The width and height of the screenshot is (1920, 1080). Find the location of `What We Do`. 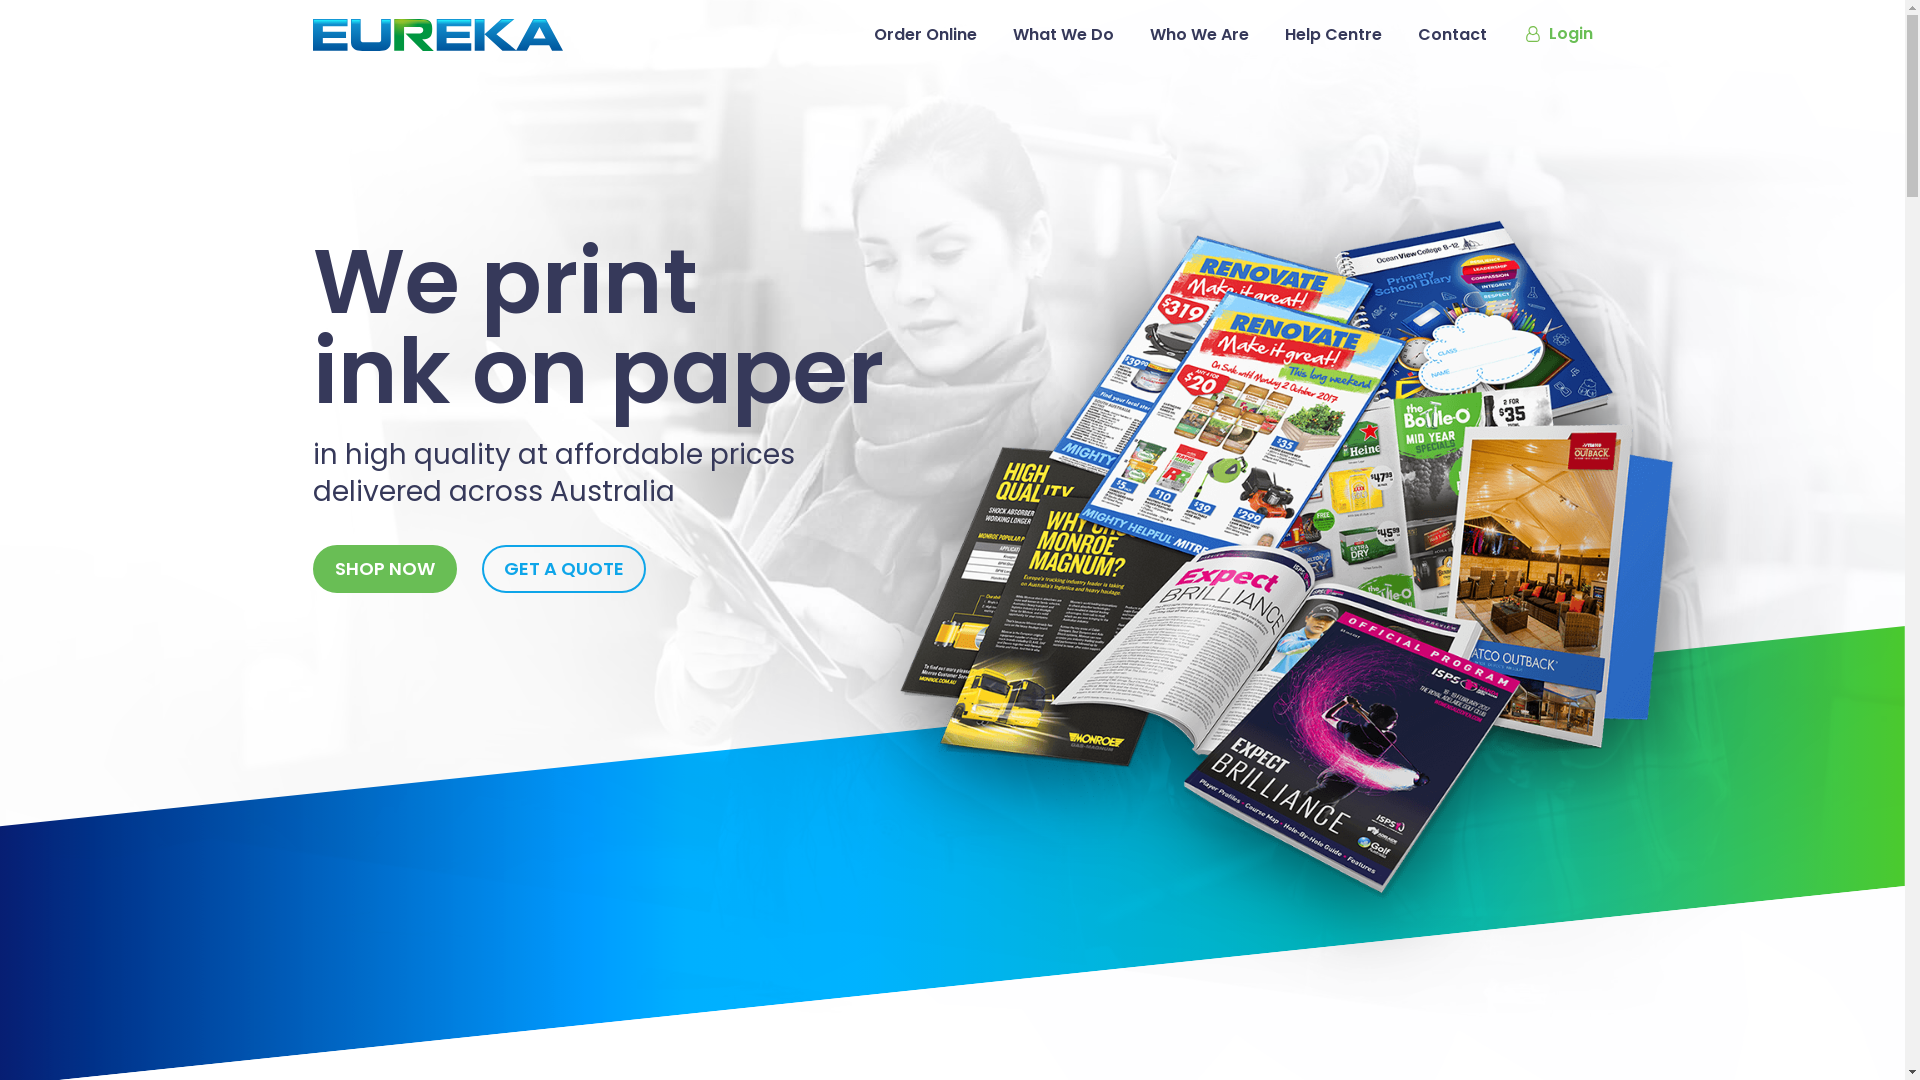

What We Do is located at coordinates (1062, 35).